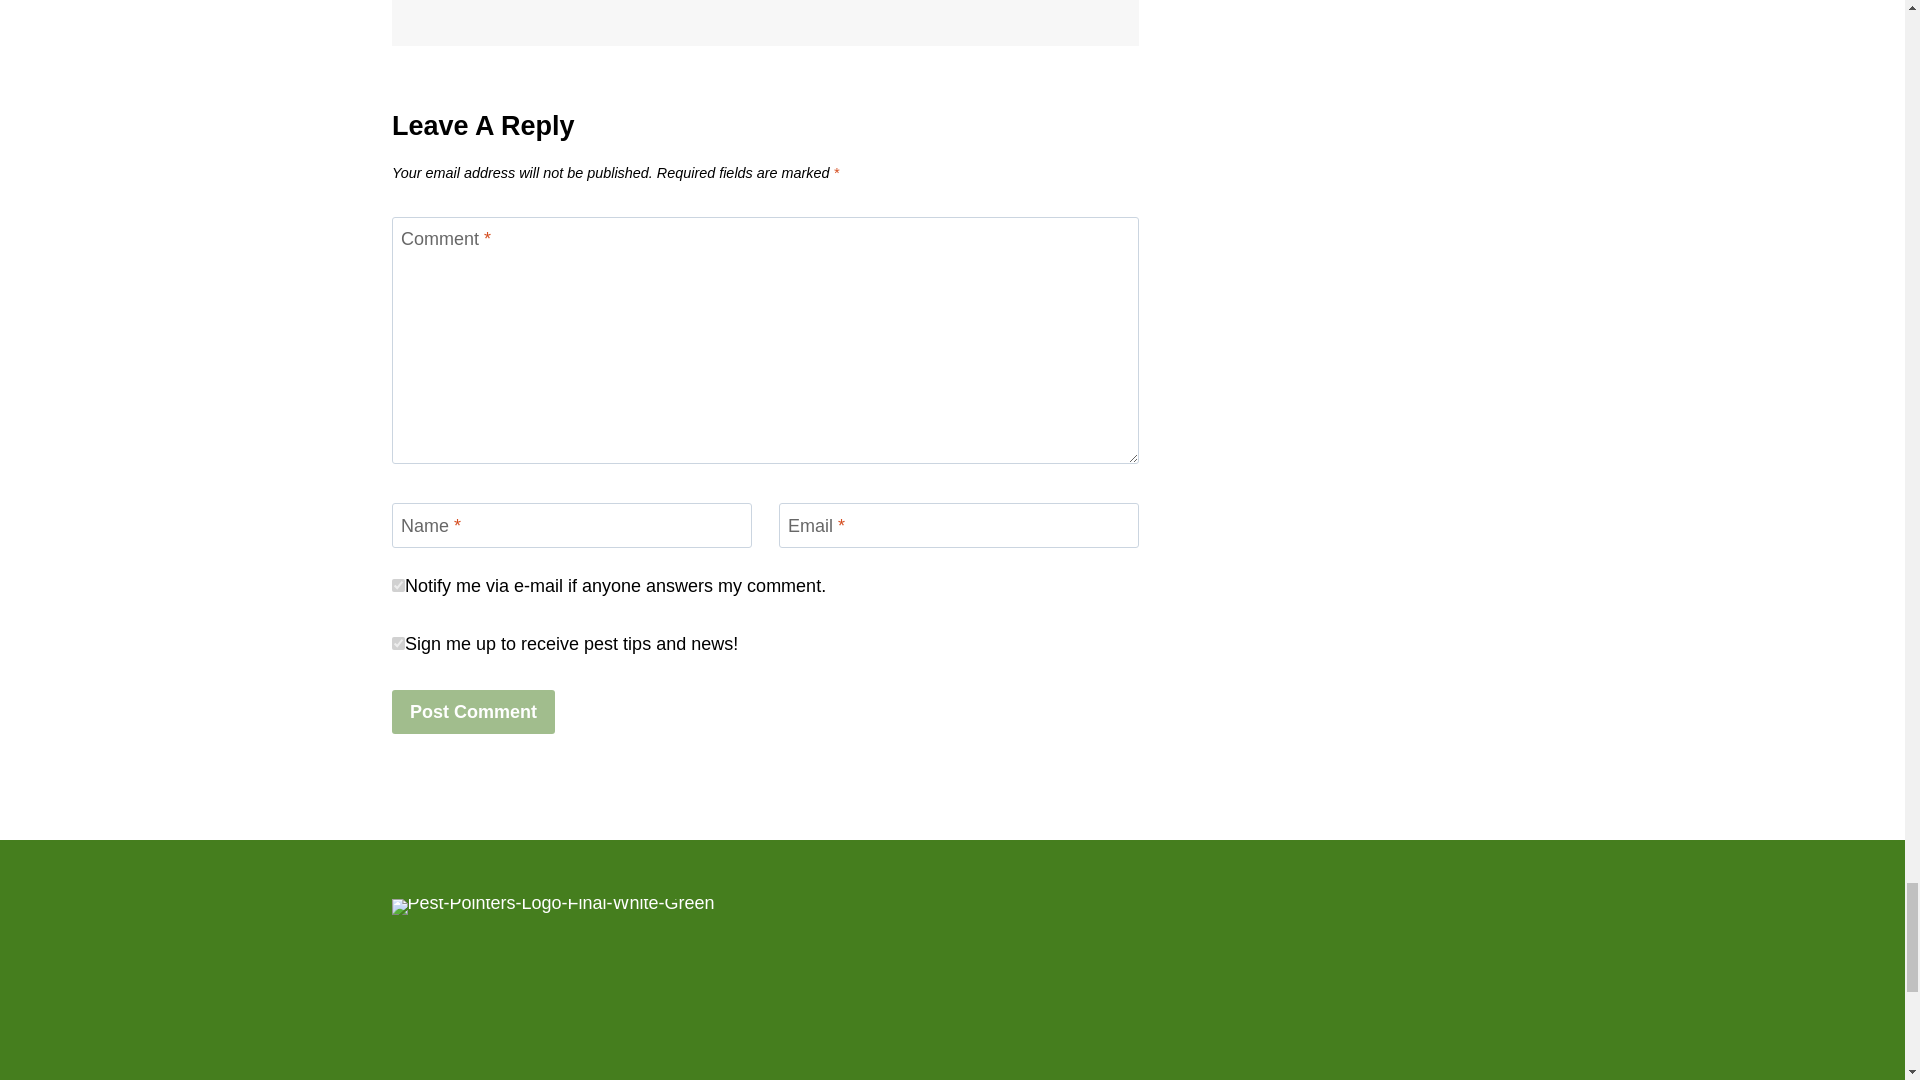 The image size is (1920, 1080). Describe the element at coordinates (398, 610) in the screenshot. I see `on` at that location.